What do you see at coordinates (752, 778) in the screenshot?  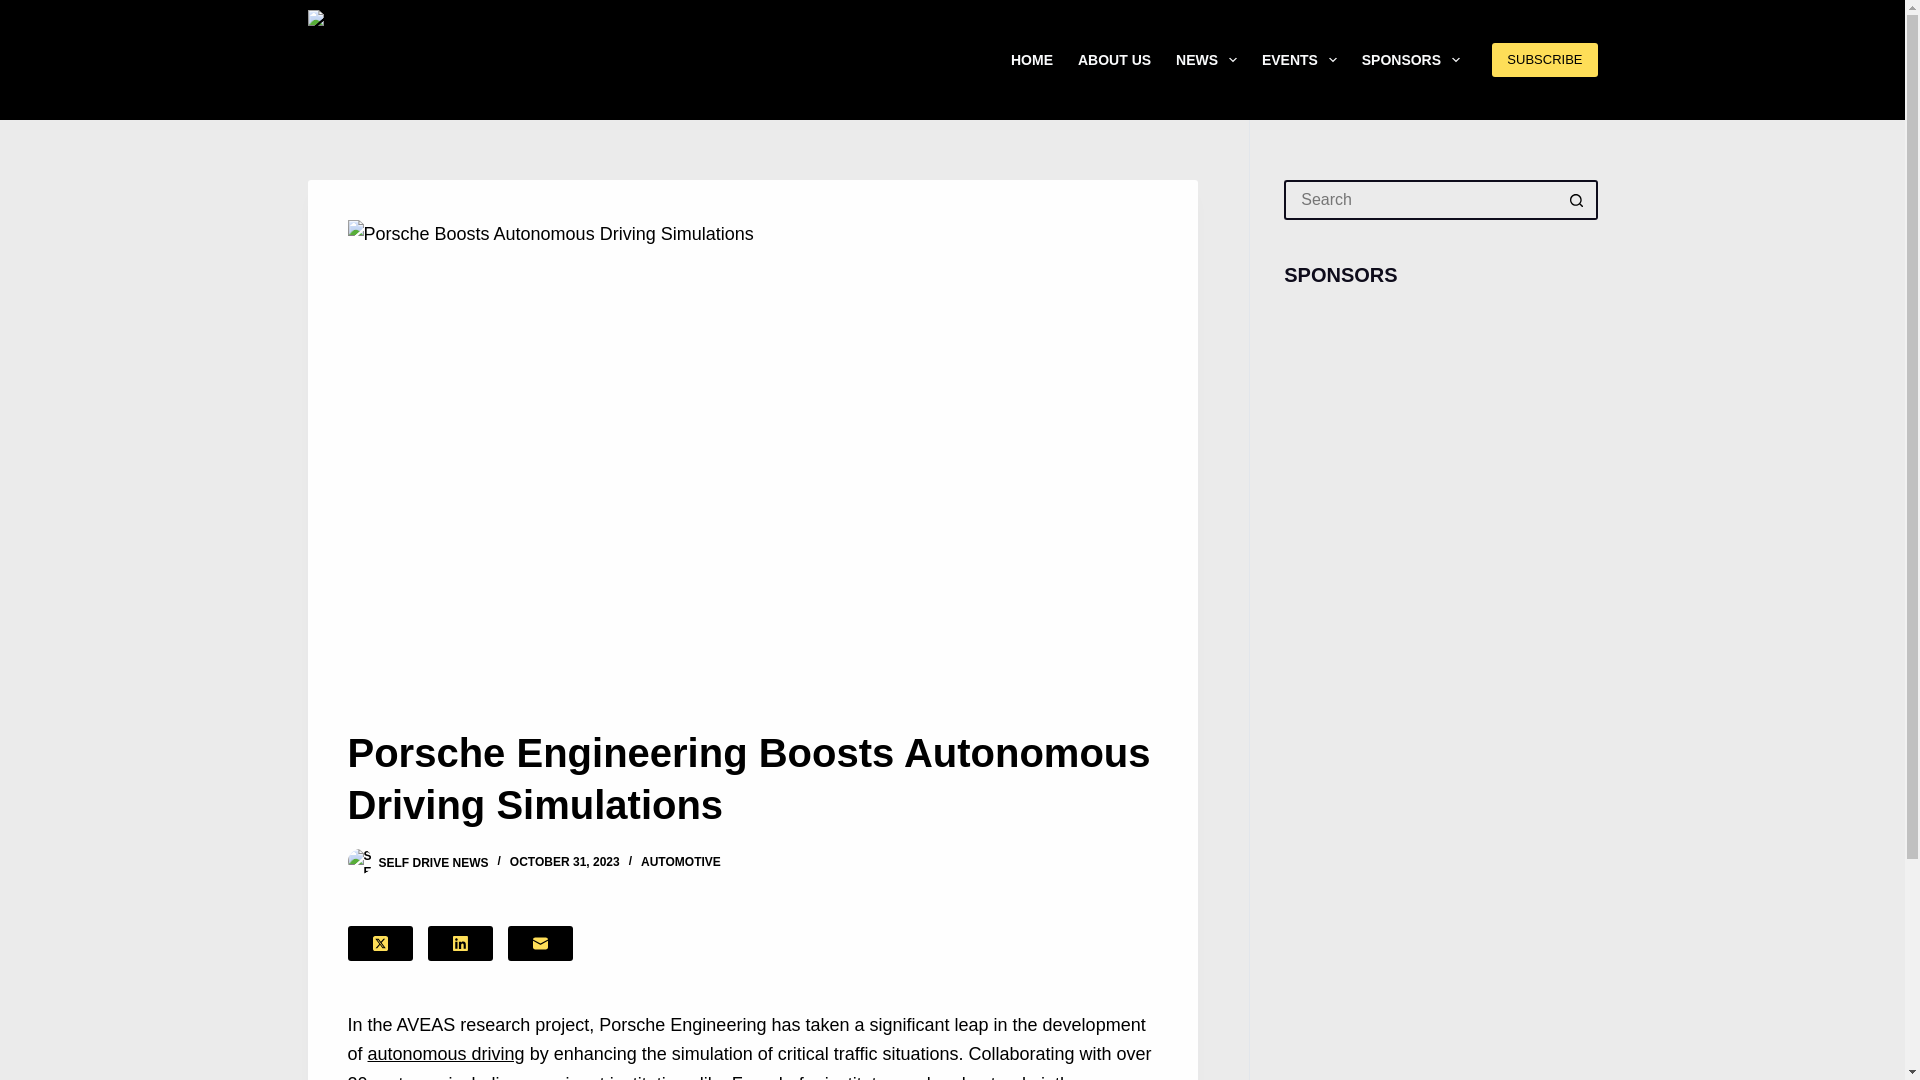 I see `Porsche Engineering Boosts Autonomous Driving Simulations` at bounding box center [752, 778].